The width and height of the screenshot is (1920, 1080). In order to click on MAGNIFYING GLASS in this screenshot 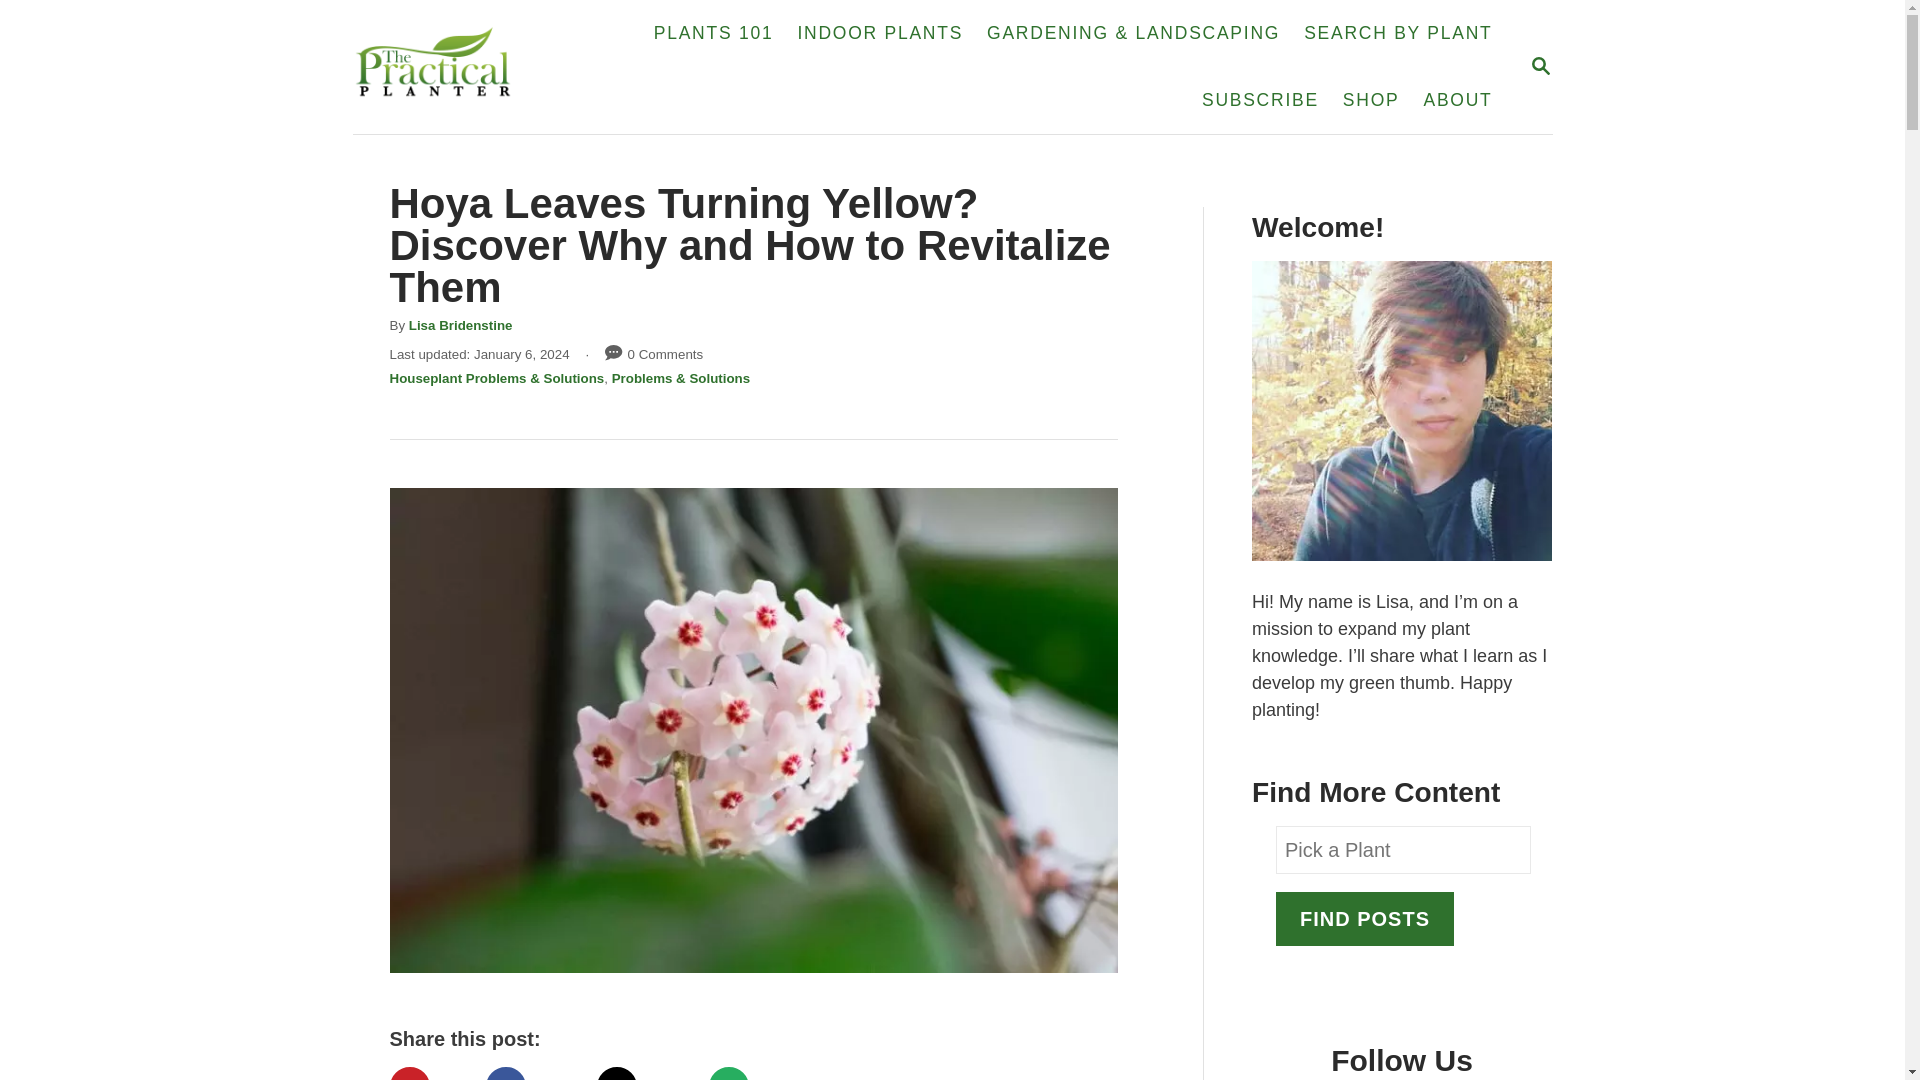, I will do `click(430, 1074)`.